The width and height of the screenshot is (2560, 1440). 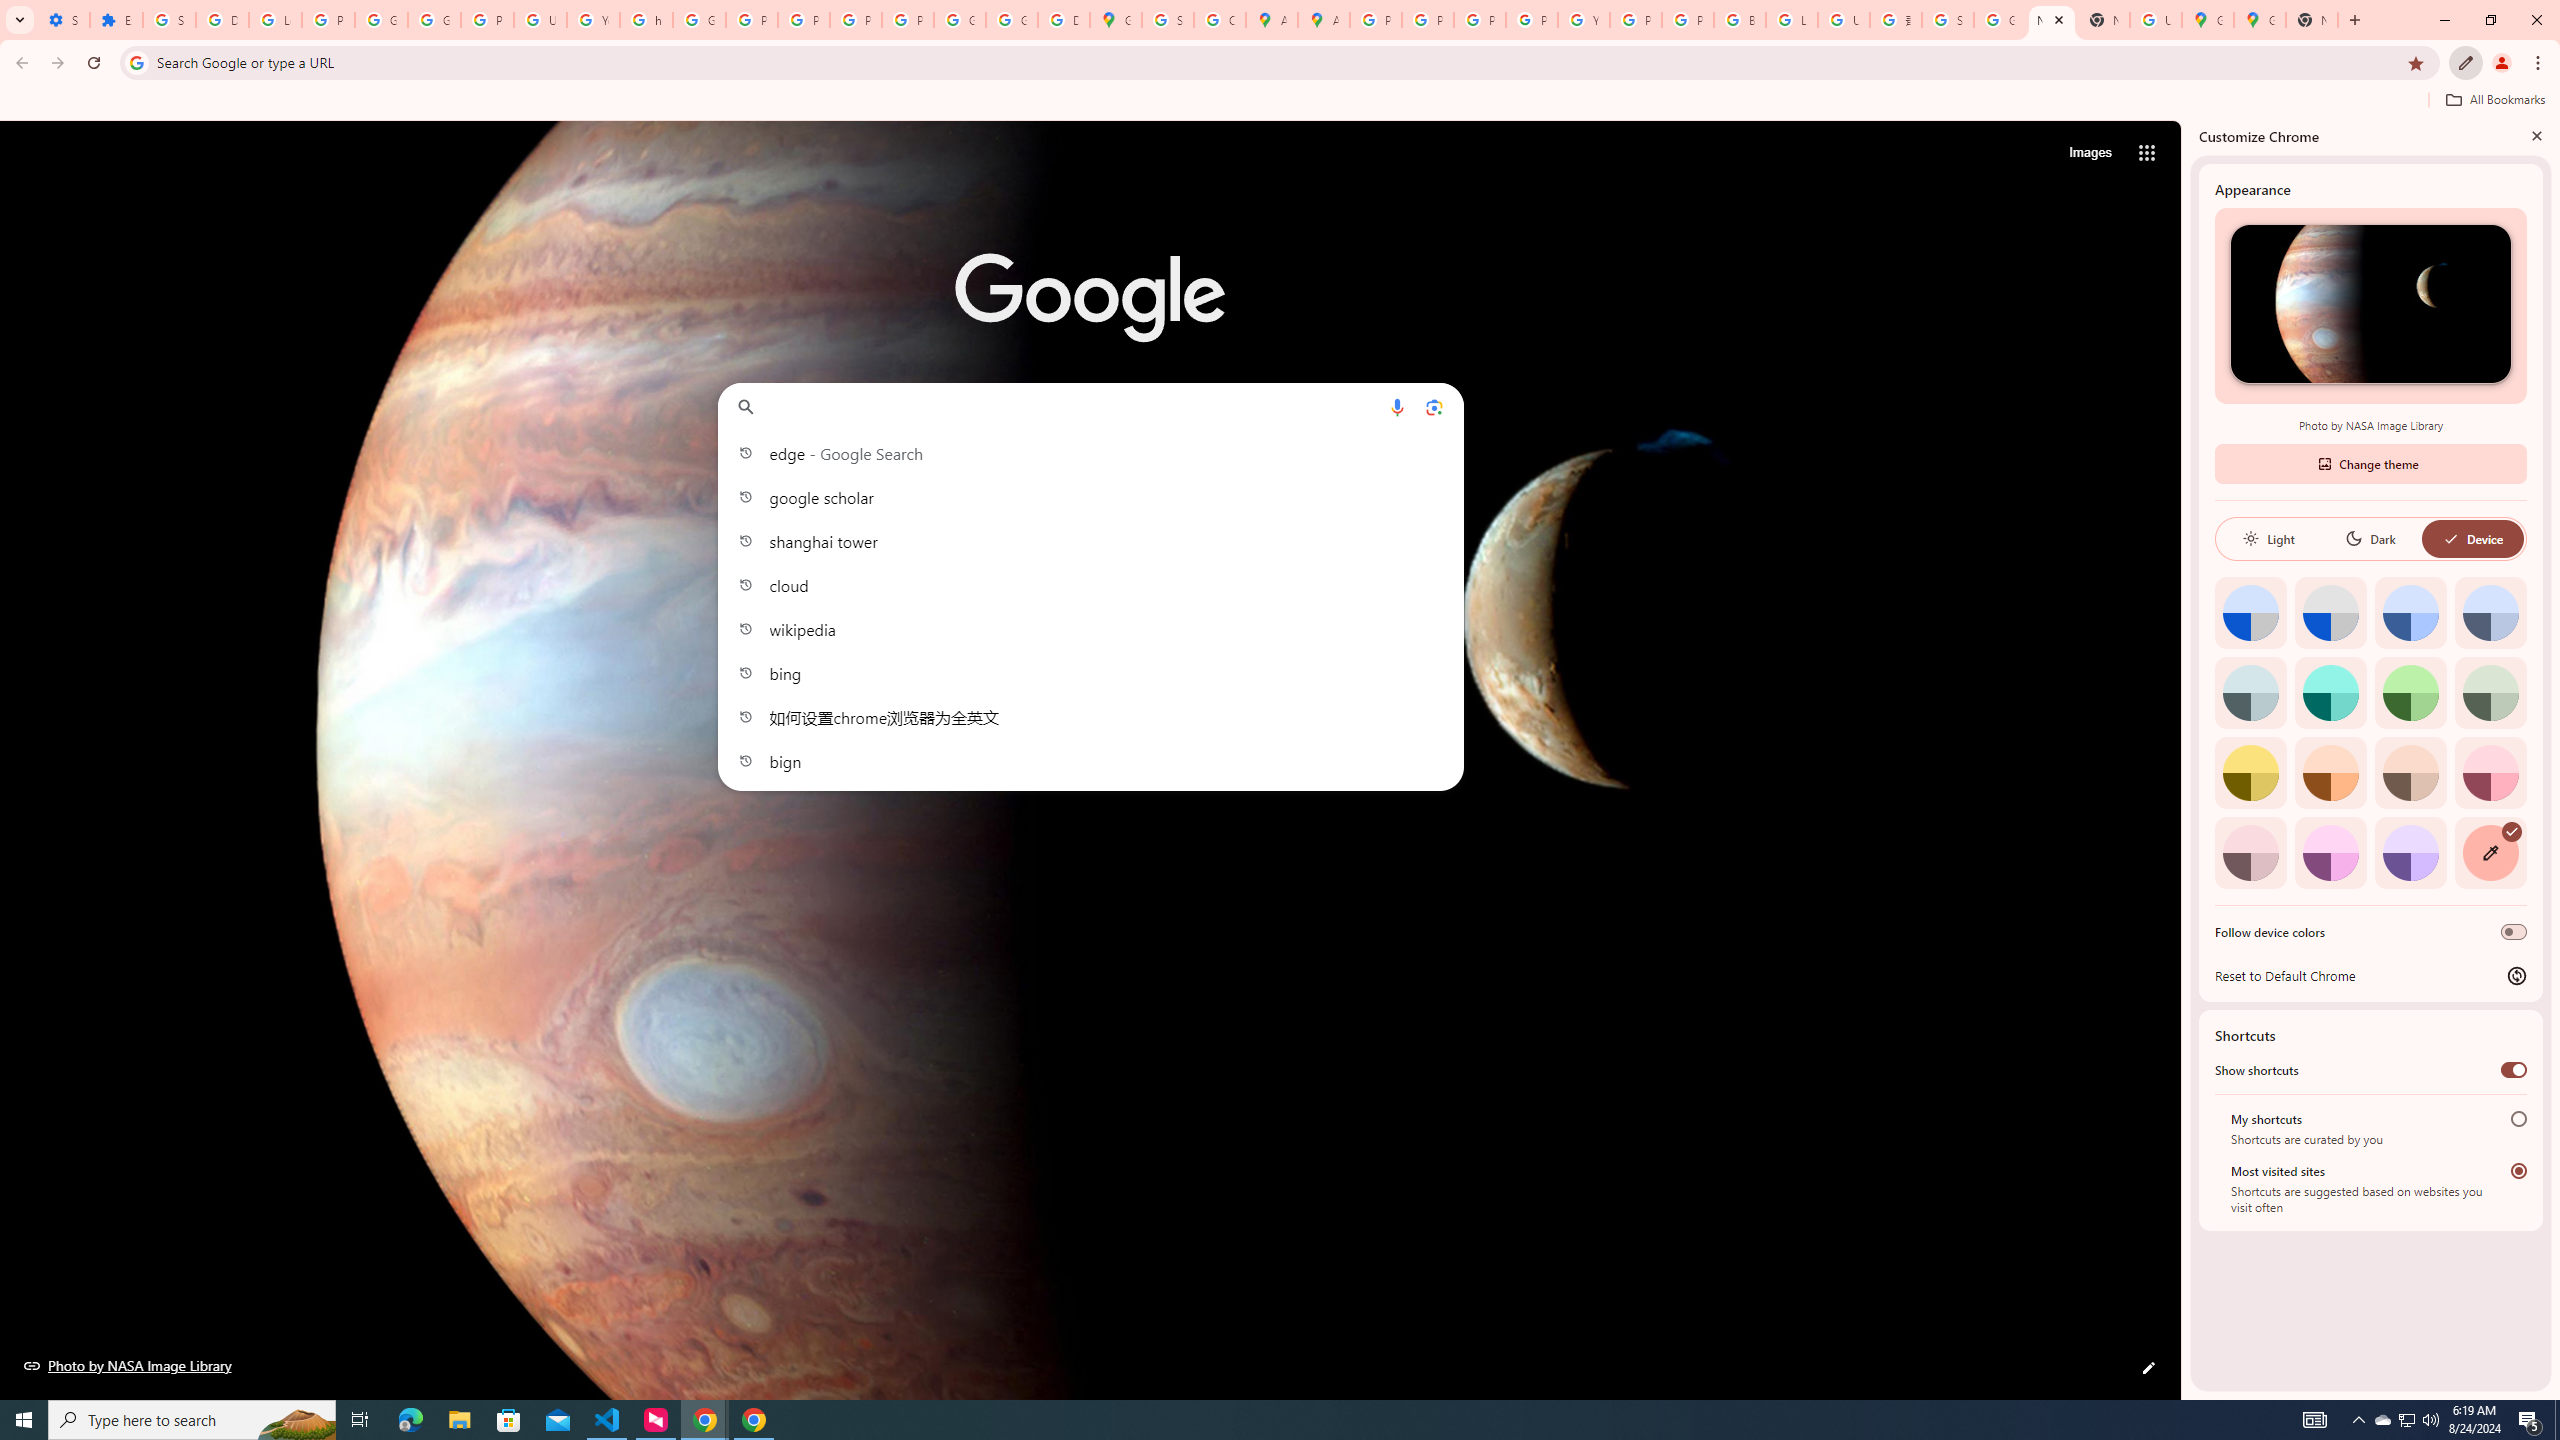 What do you see at coordinates (2330, 852) in the screenshot?
I see `Fuchsia` at bounding box center [2330, 852].